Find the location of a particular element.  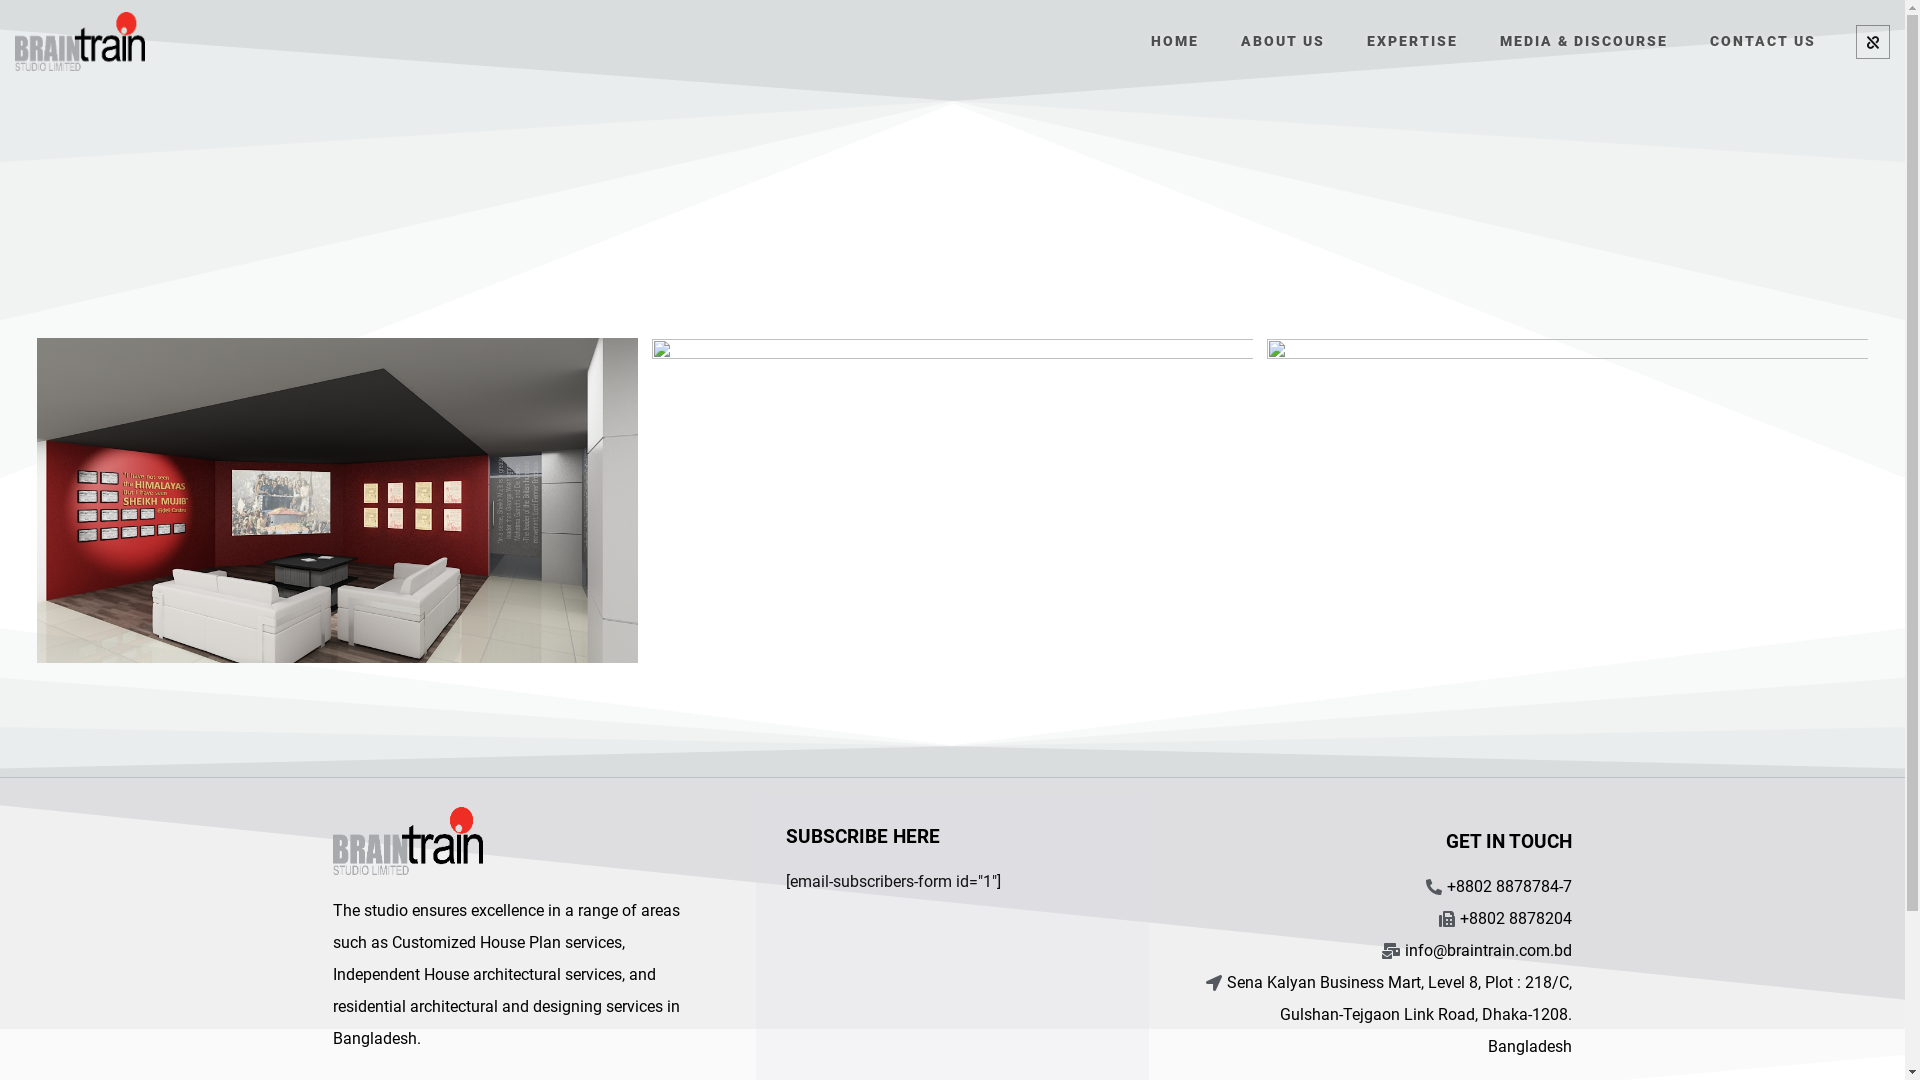

CONTACT US is located at coordinates (1763, 40).